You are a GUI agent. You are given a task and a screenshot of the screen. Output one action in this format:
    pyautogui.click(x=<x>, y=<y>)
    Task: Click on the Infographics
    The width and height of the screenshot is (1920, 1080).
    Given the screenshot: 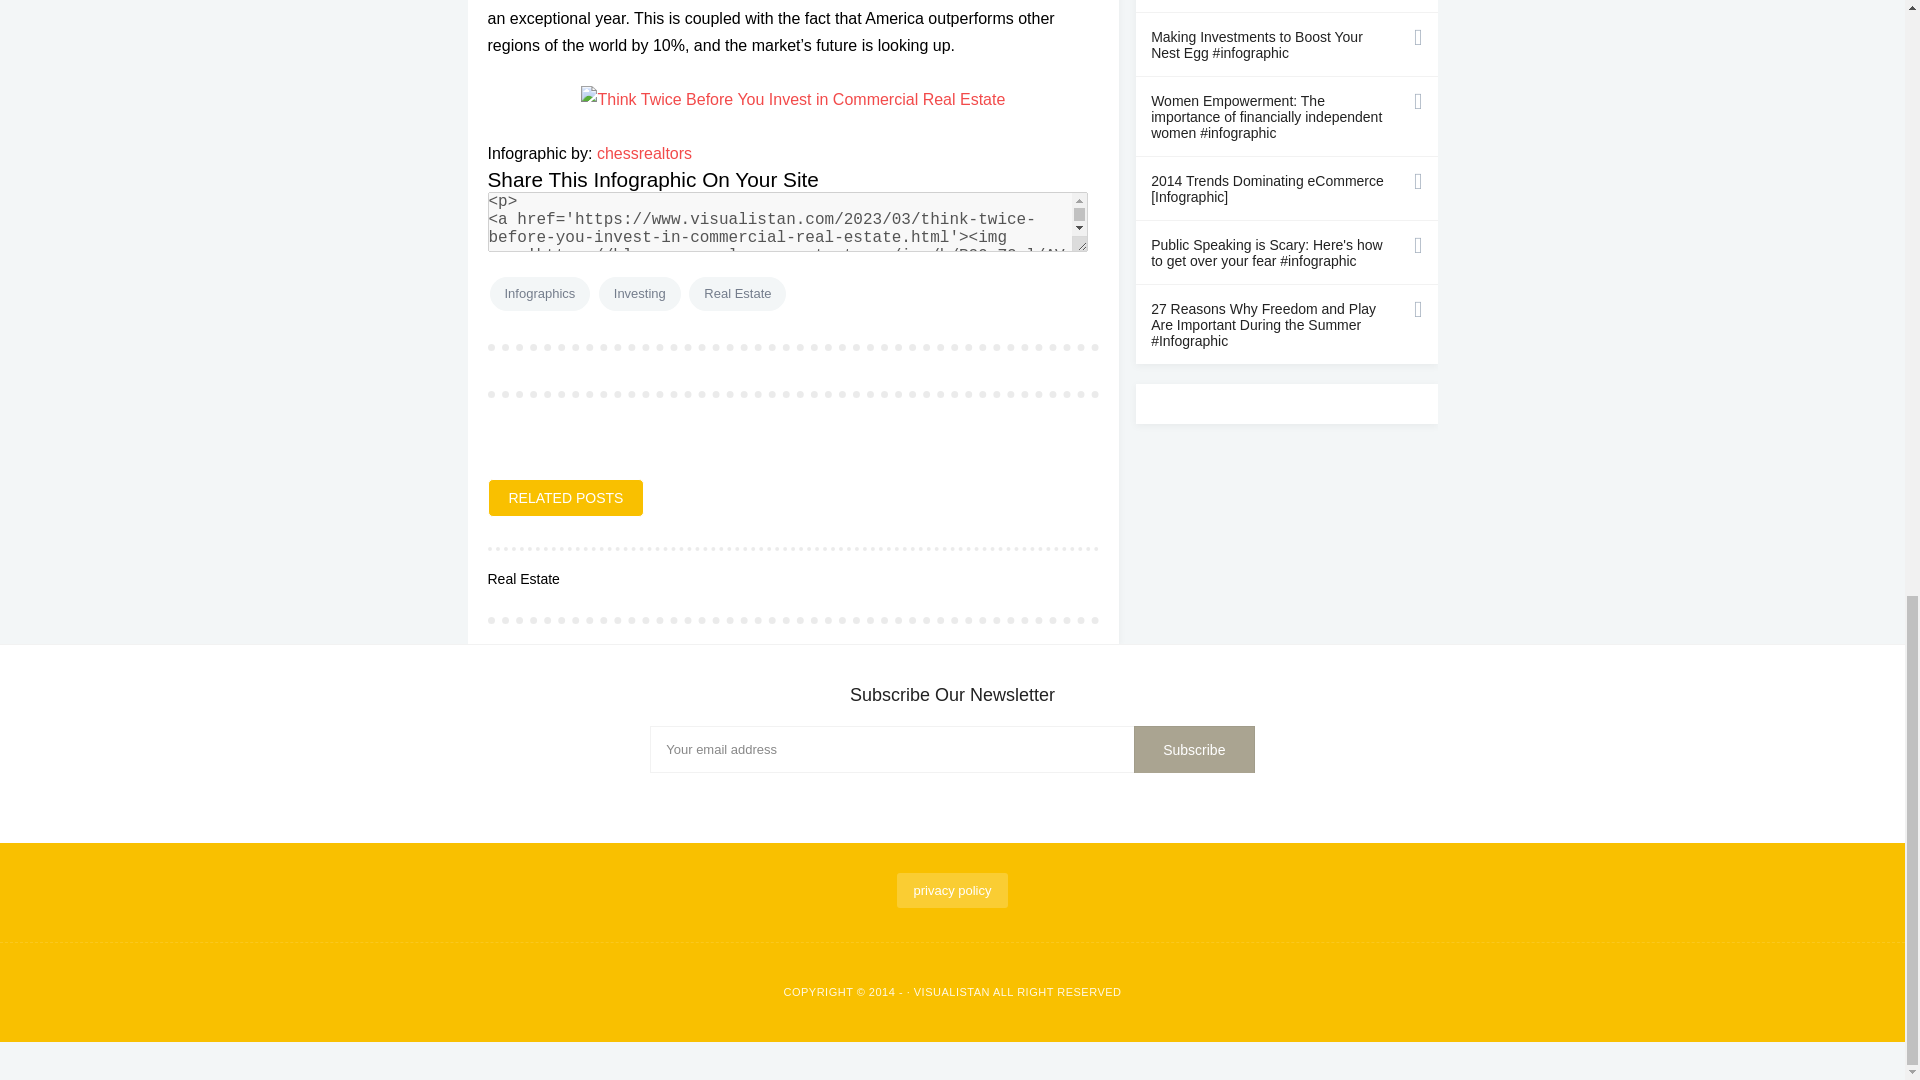 What is the action you would take?
    pyautogui.click(x=540, y=294)
    